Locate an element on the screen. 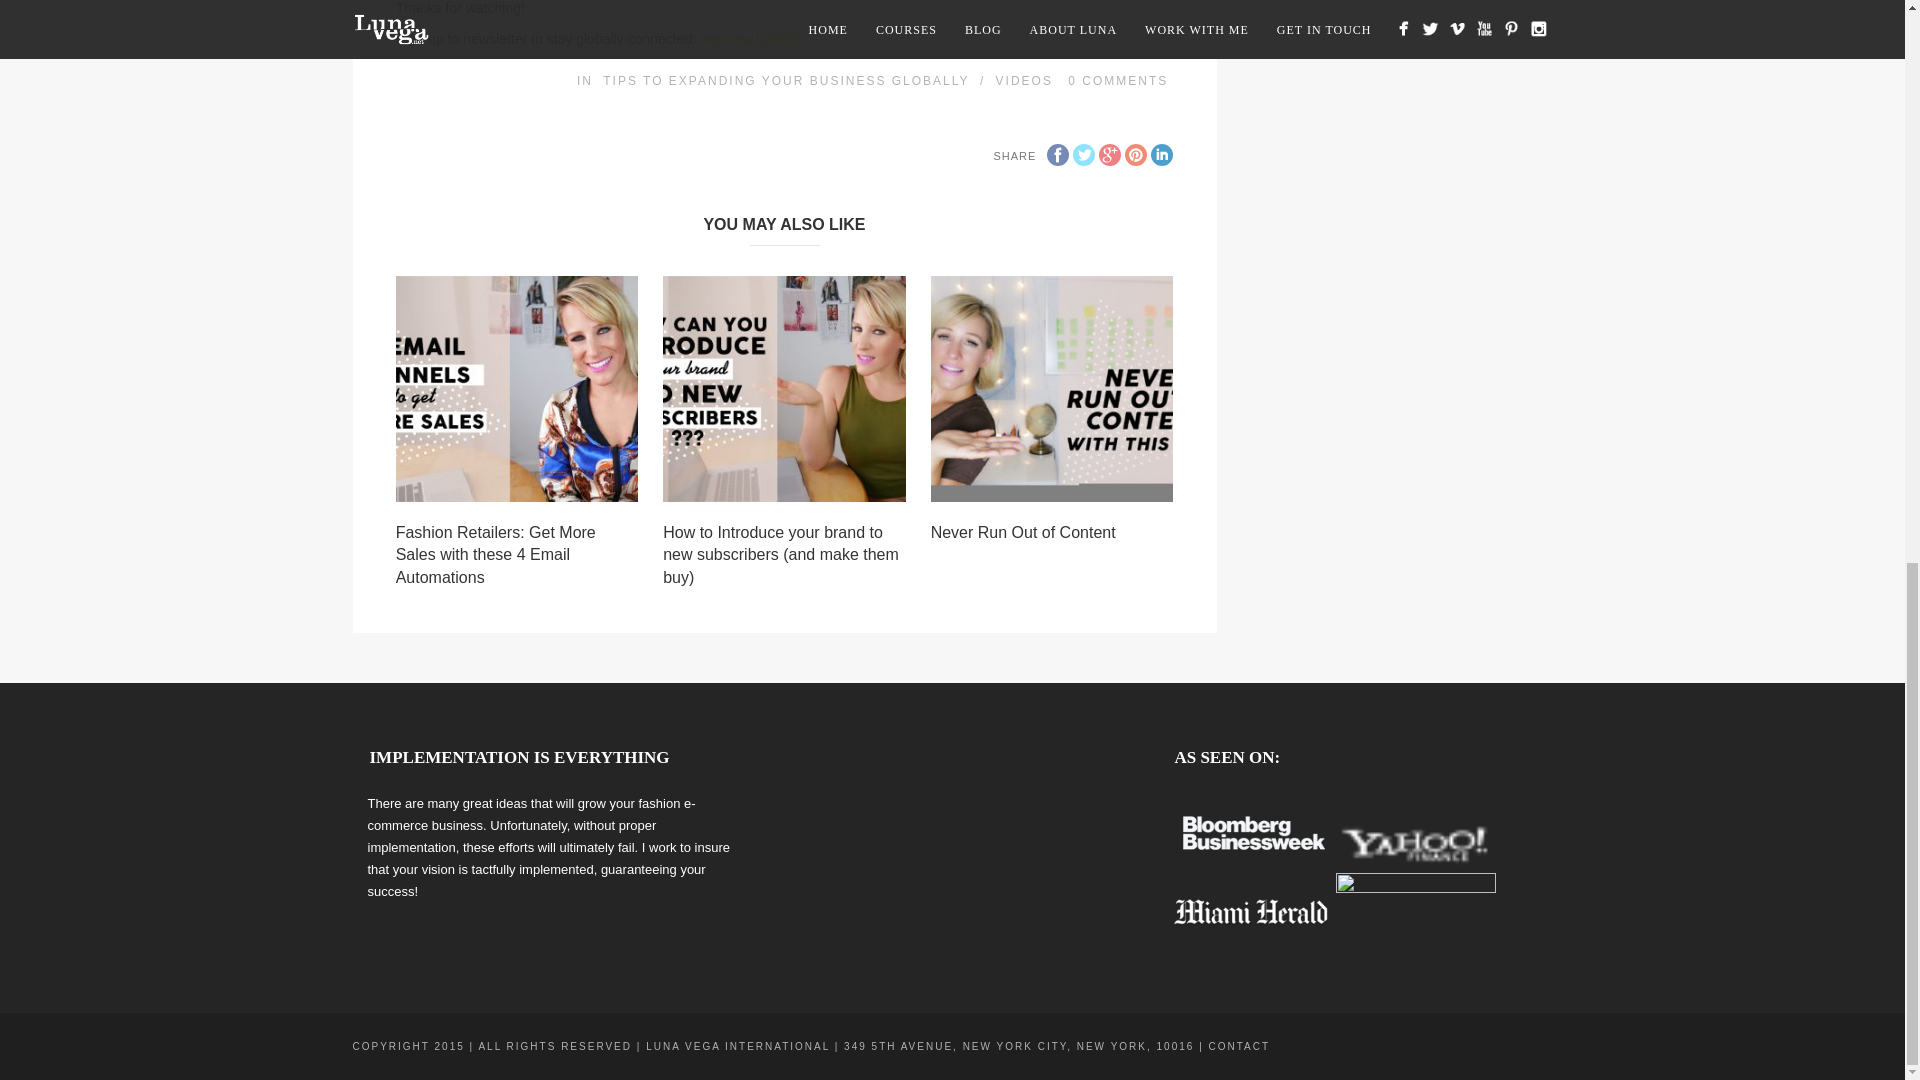  Facebook is located at coordinates (1058, 154).